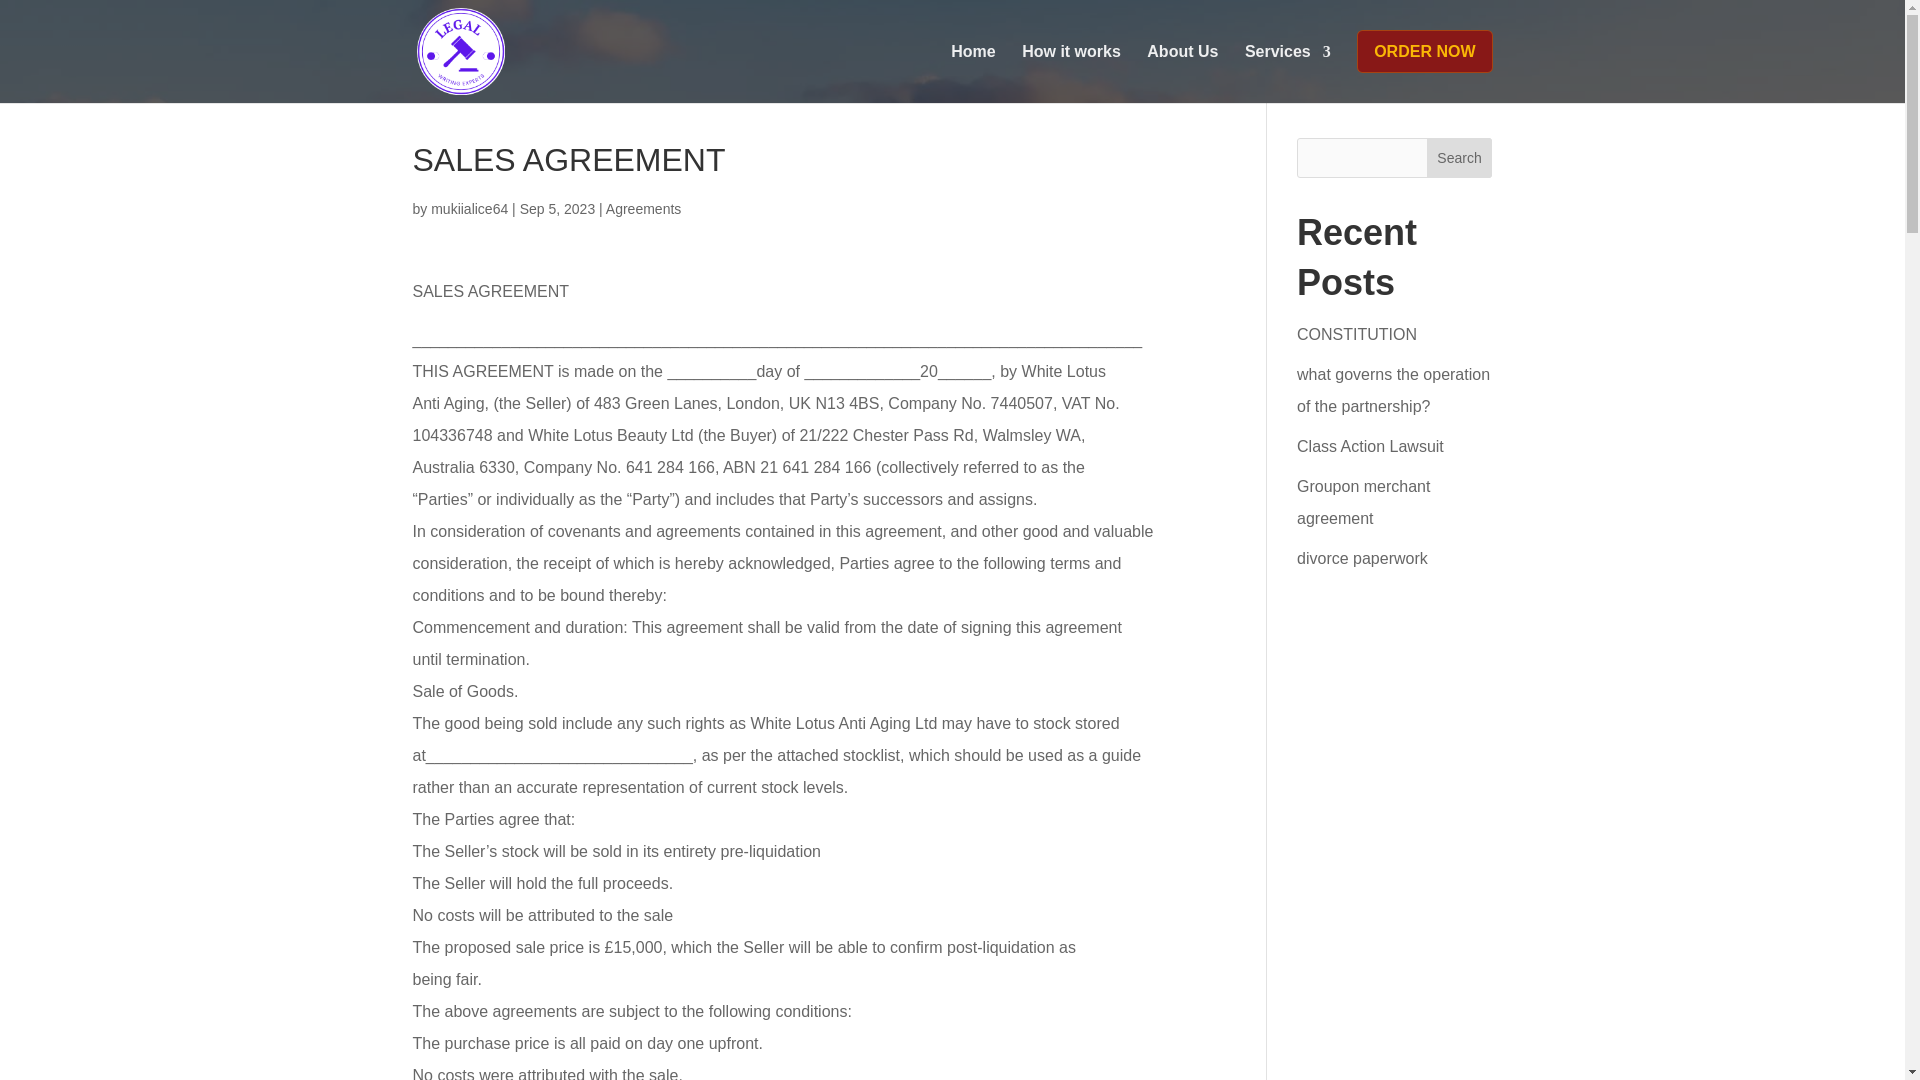  What do you see at coordinates (1071, 66) in the screenshot?
I see `How it works` at bounding box center [1071, 66].